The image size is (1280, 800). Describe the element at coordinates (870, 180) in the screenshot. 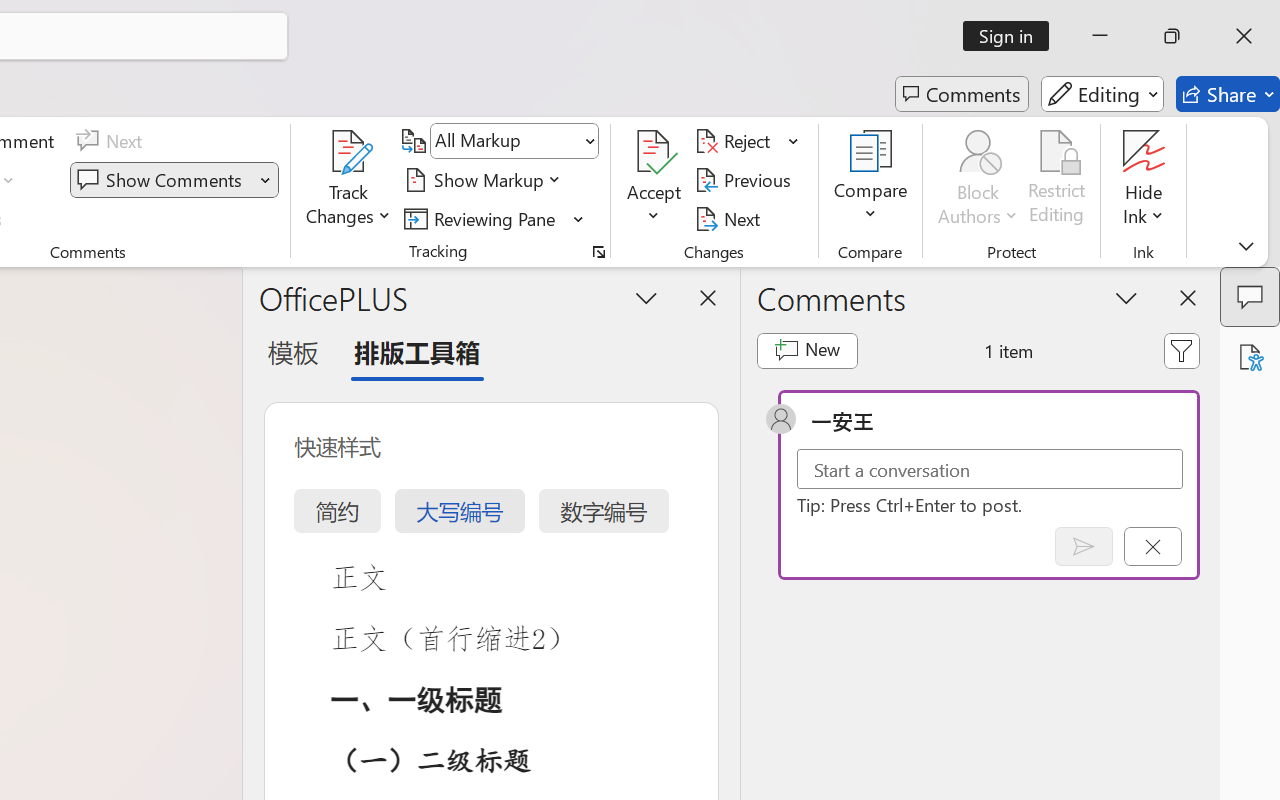

I see `Compare` at that location.